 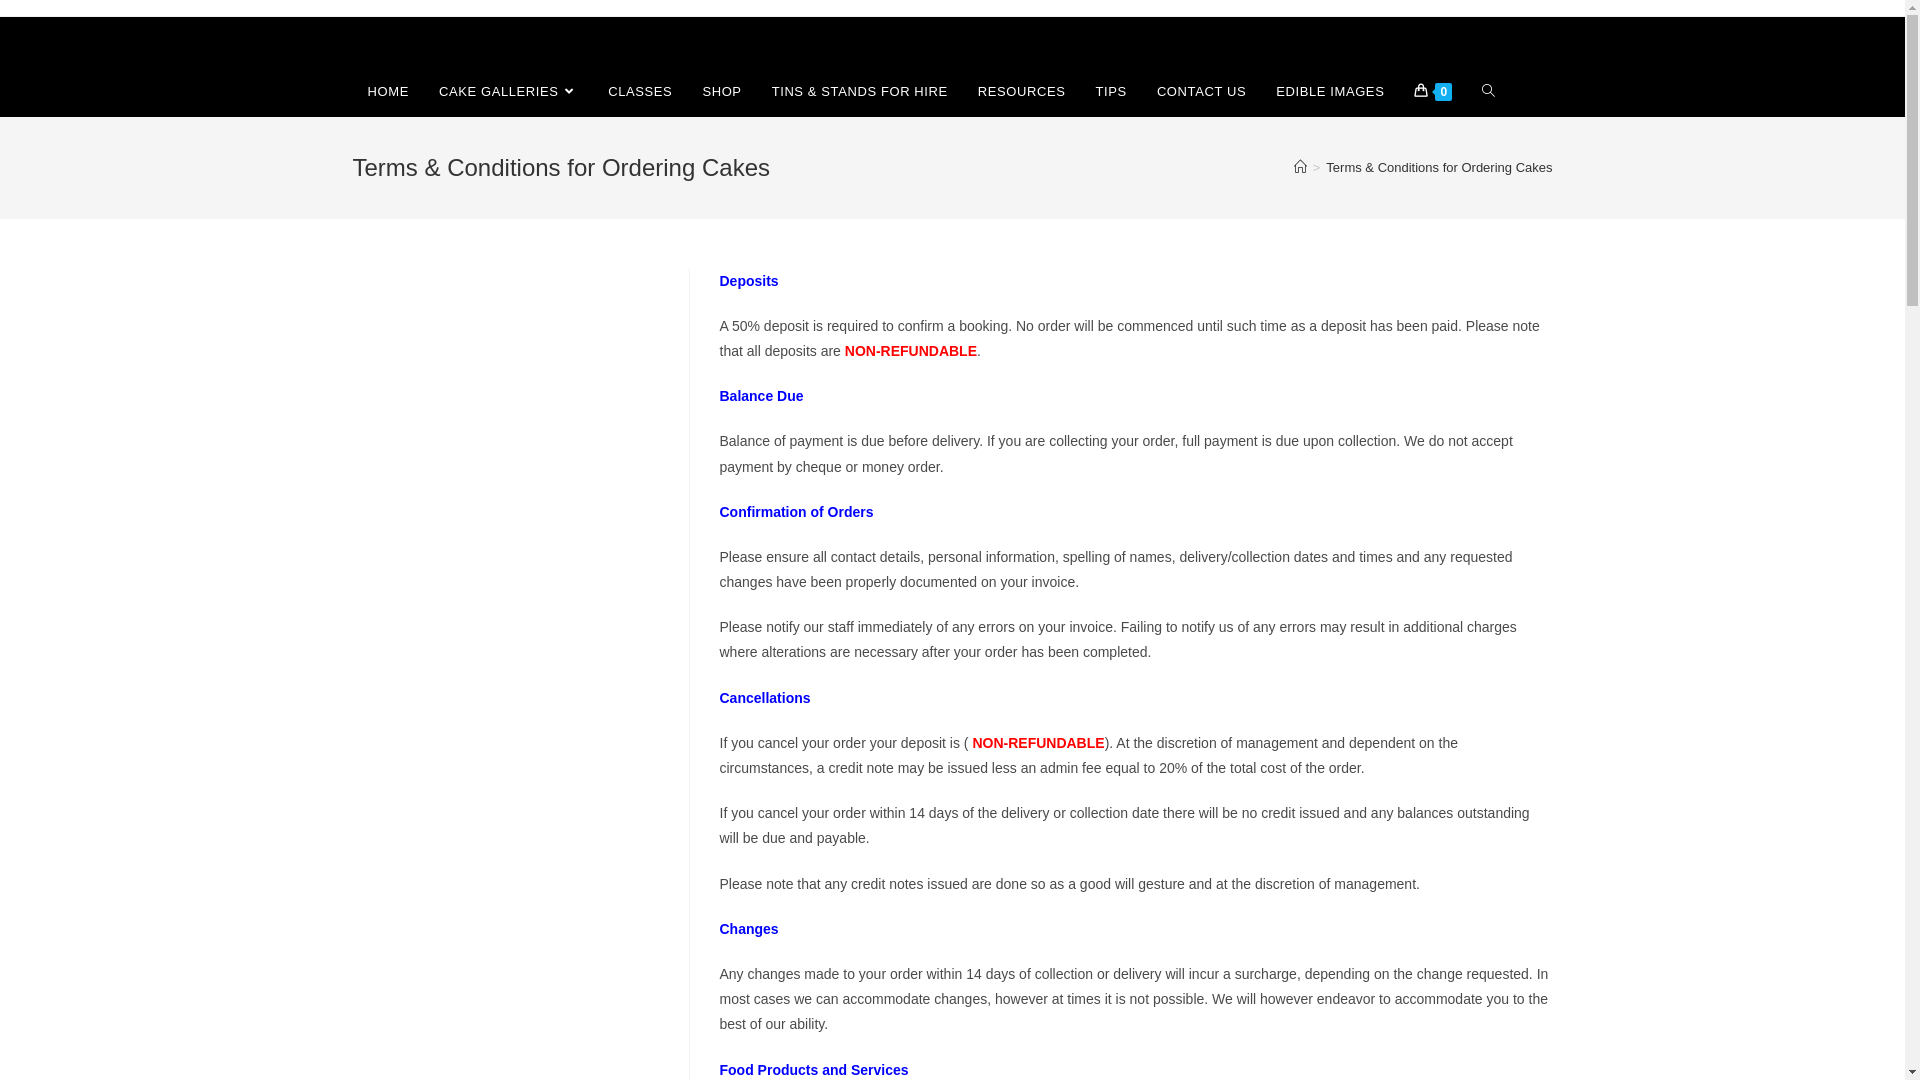 What do you see at coordinates (1202, 92) in the screenshot?
I see `CONTACT US` at bounding box center [1202, 92].